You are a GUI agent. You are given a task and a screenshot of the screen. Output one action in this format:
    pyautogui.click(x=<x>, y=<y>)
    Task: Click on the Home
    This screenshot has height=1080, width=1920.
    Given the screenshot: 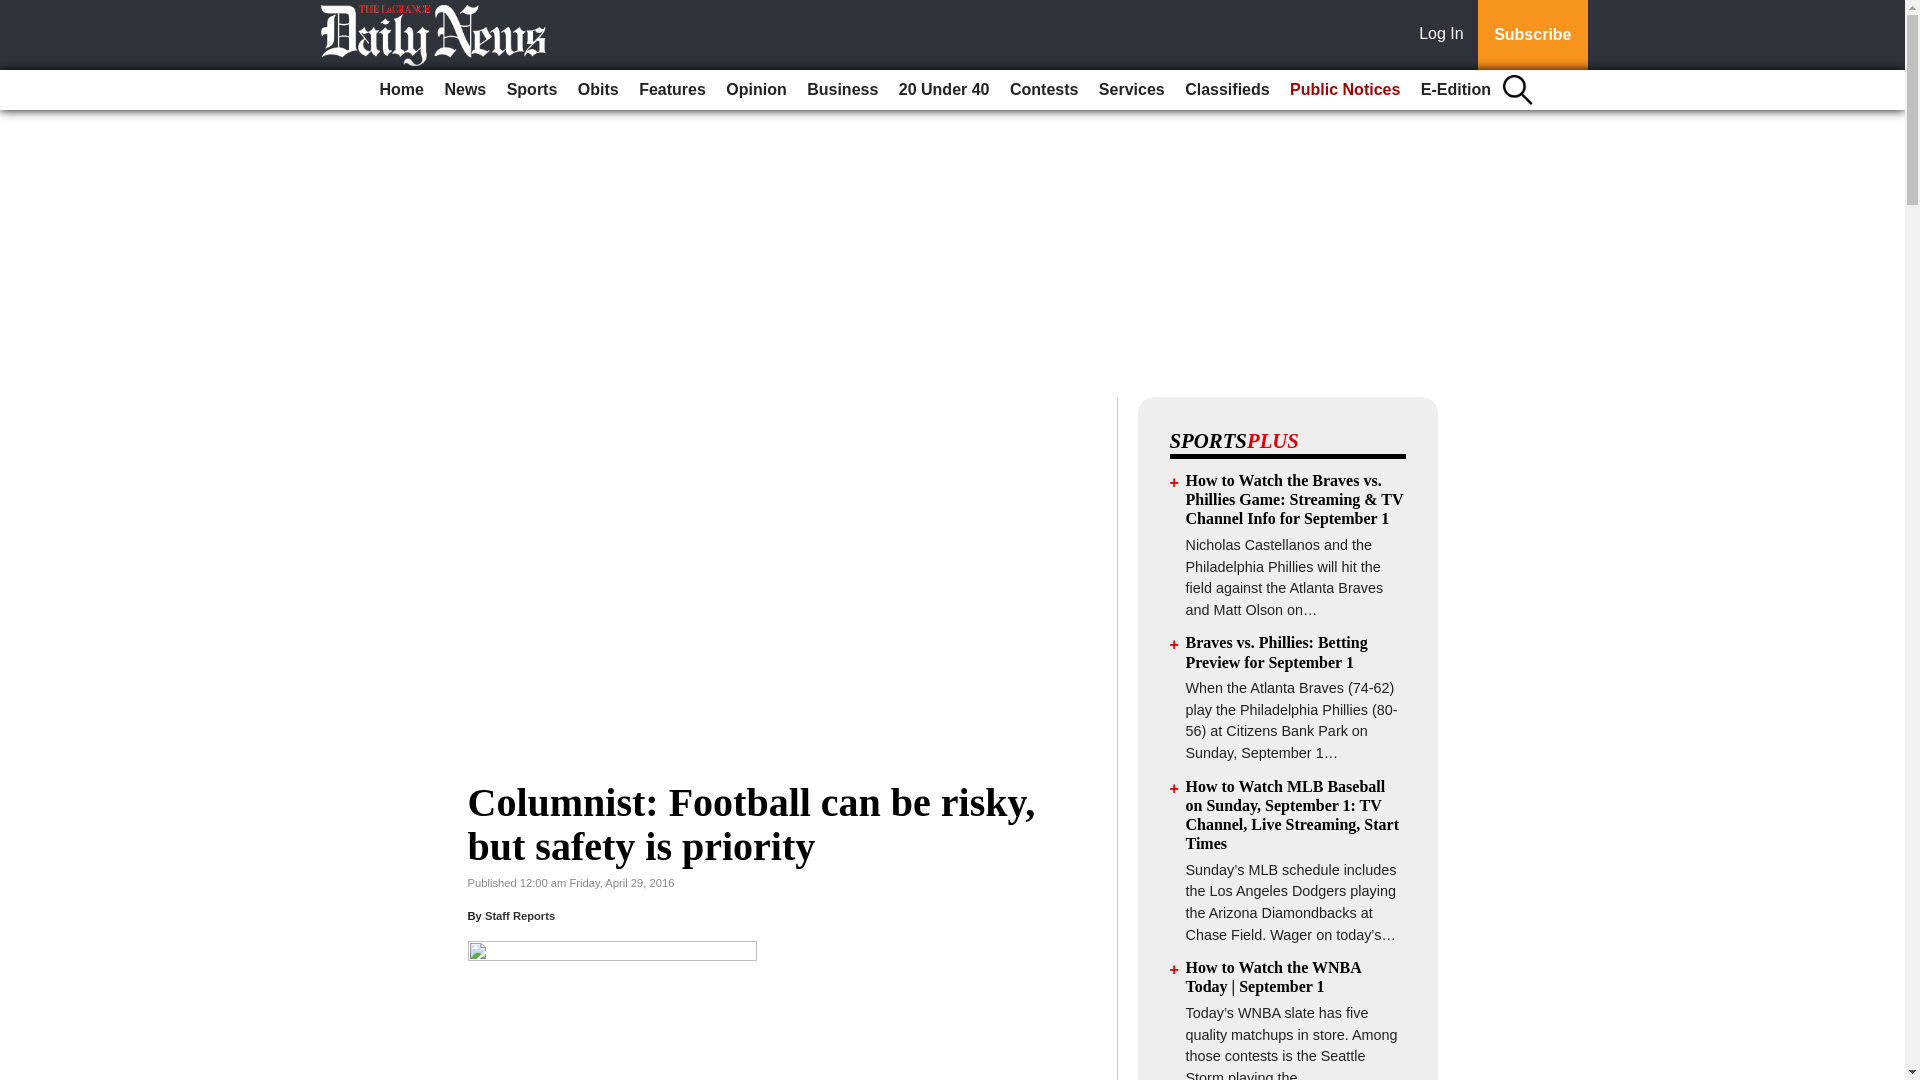 What is the action you would take?
    pyautogui.click(x=402, y=90)
    